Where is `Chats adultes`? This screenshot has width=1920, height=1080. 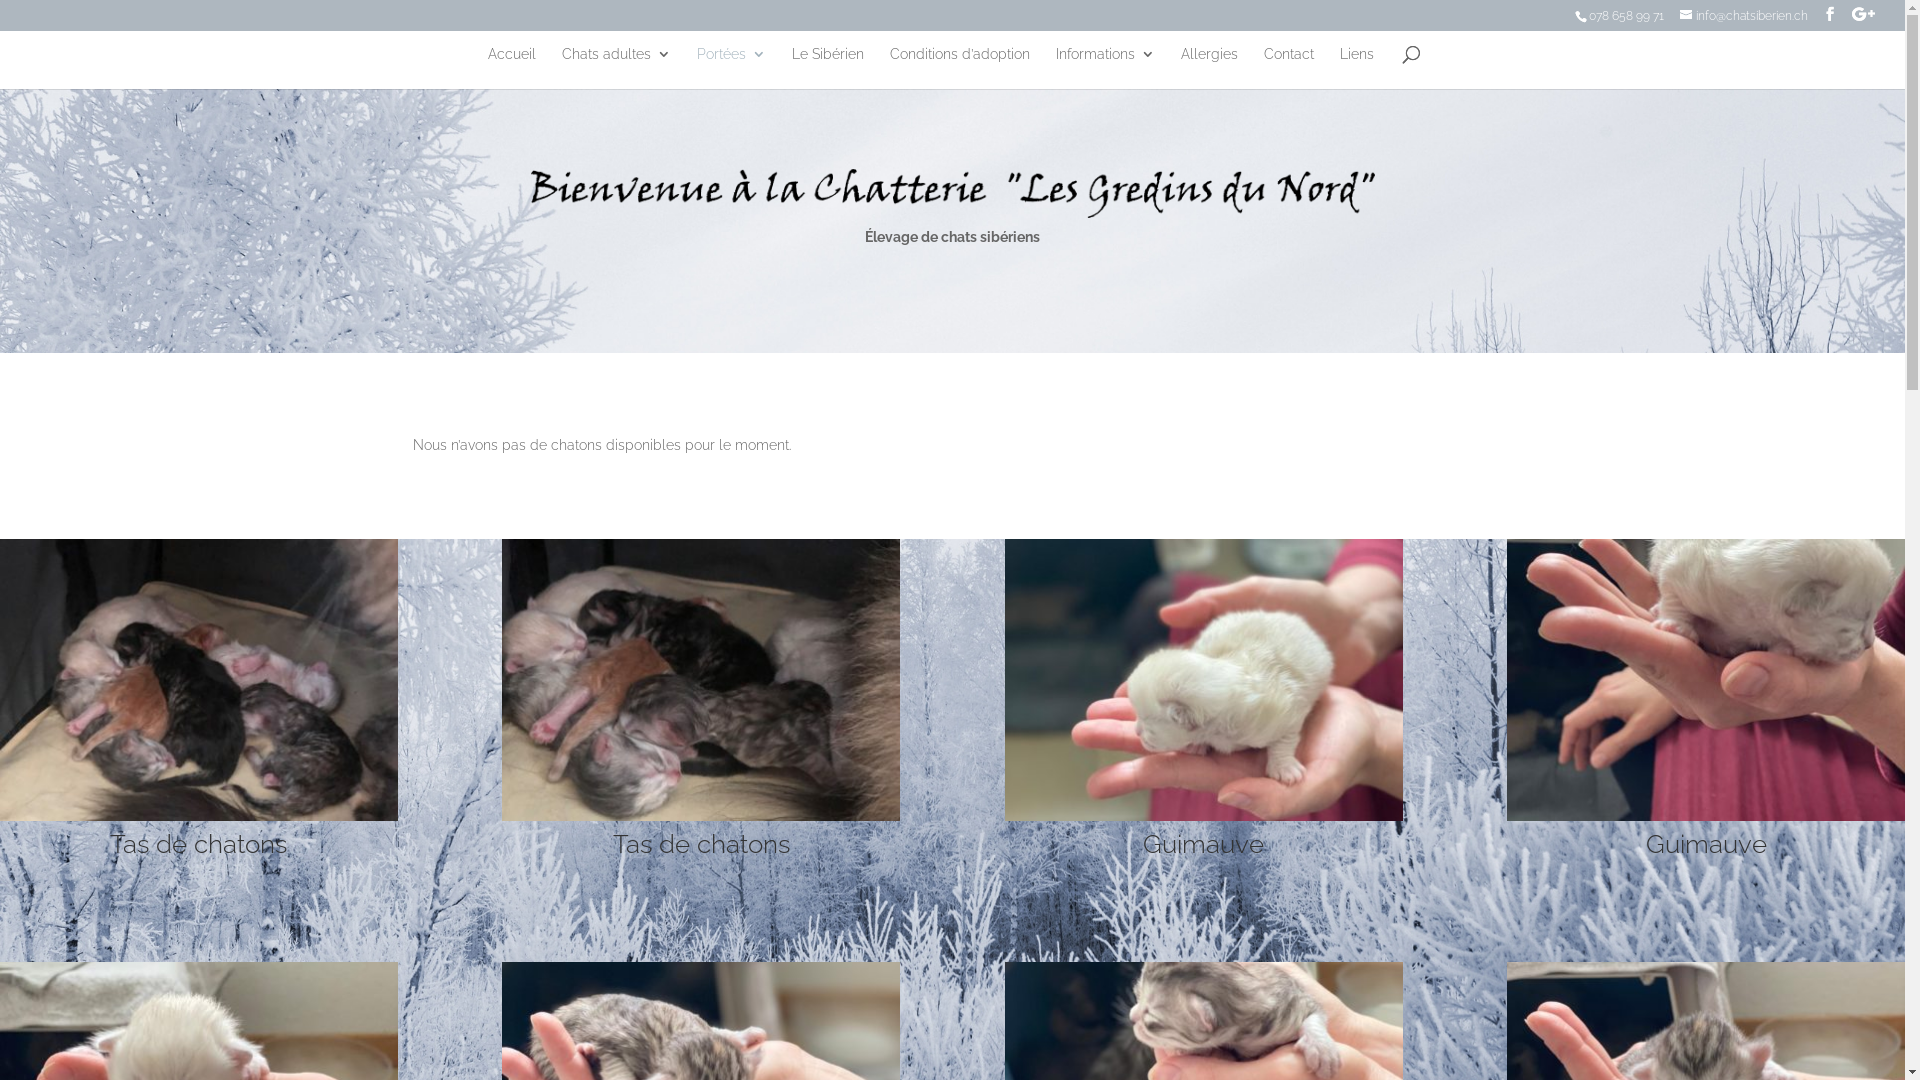 Chats adultes is located at coordinates (616, 68).